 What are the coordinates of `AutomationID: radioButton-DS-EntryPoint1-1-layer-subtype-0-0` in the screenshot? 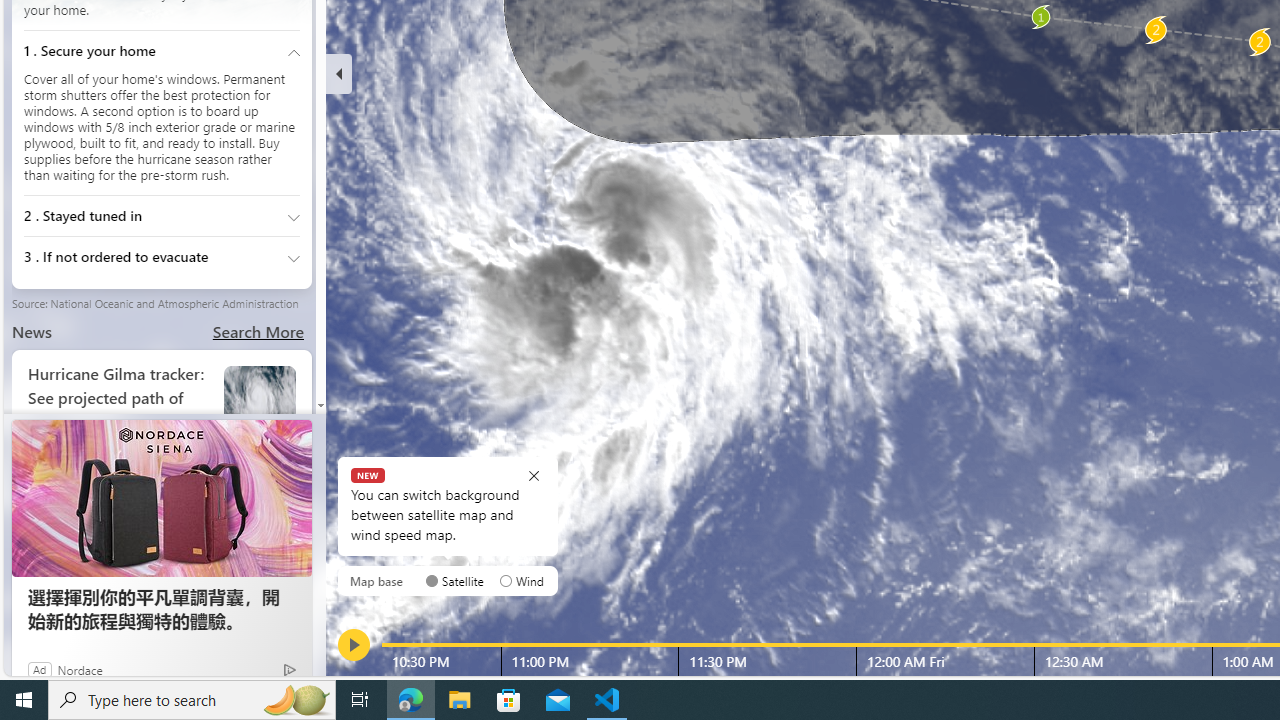 It's located at (432, 580).